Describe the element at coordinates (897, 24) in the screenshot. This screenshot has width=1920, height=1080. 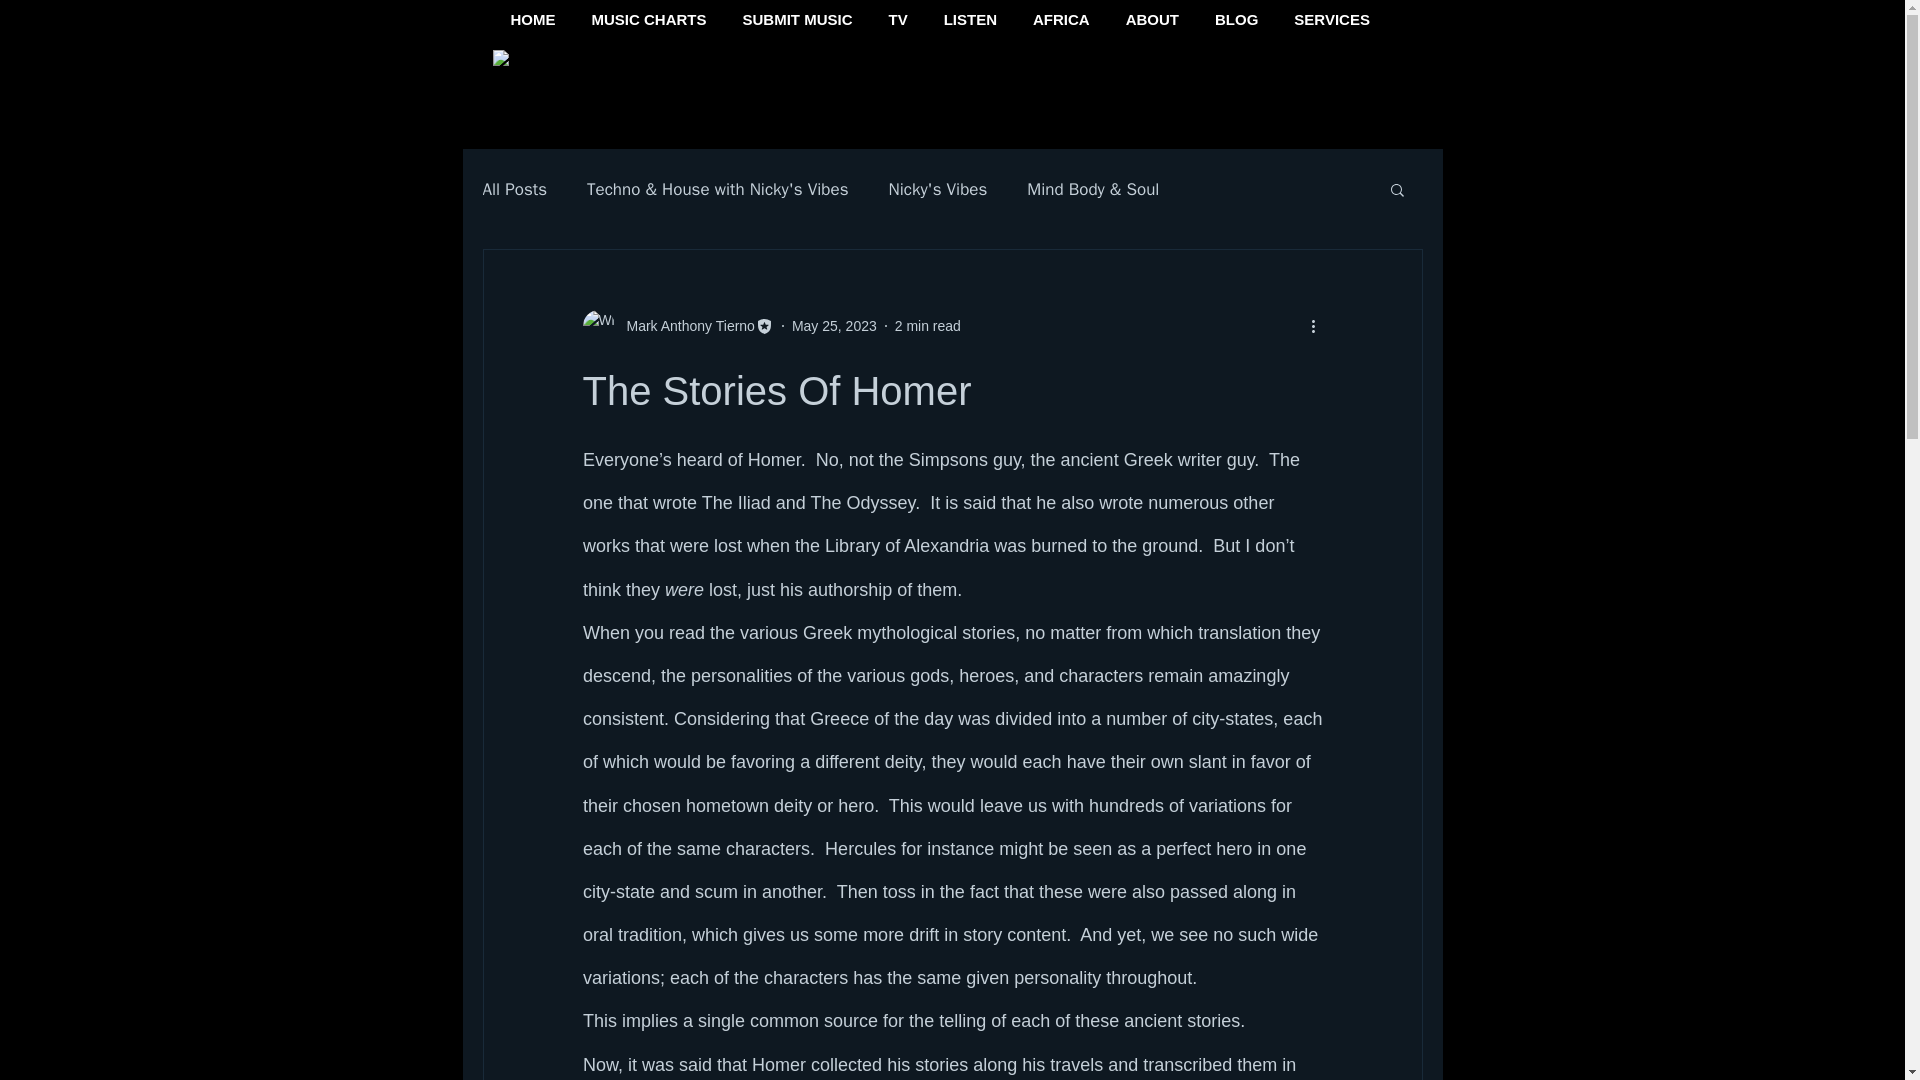
I see `TV` at that location.